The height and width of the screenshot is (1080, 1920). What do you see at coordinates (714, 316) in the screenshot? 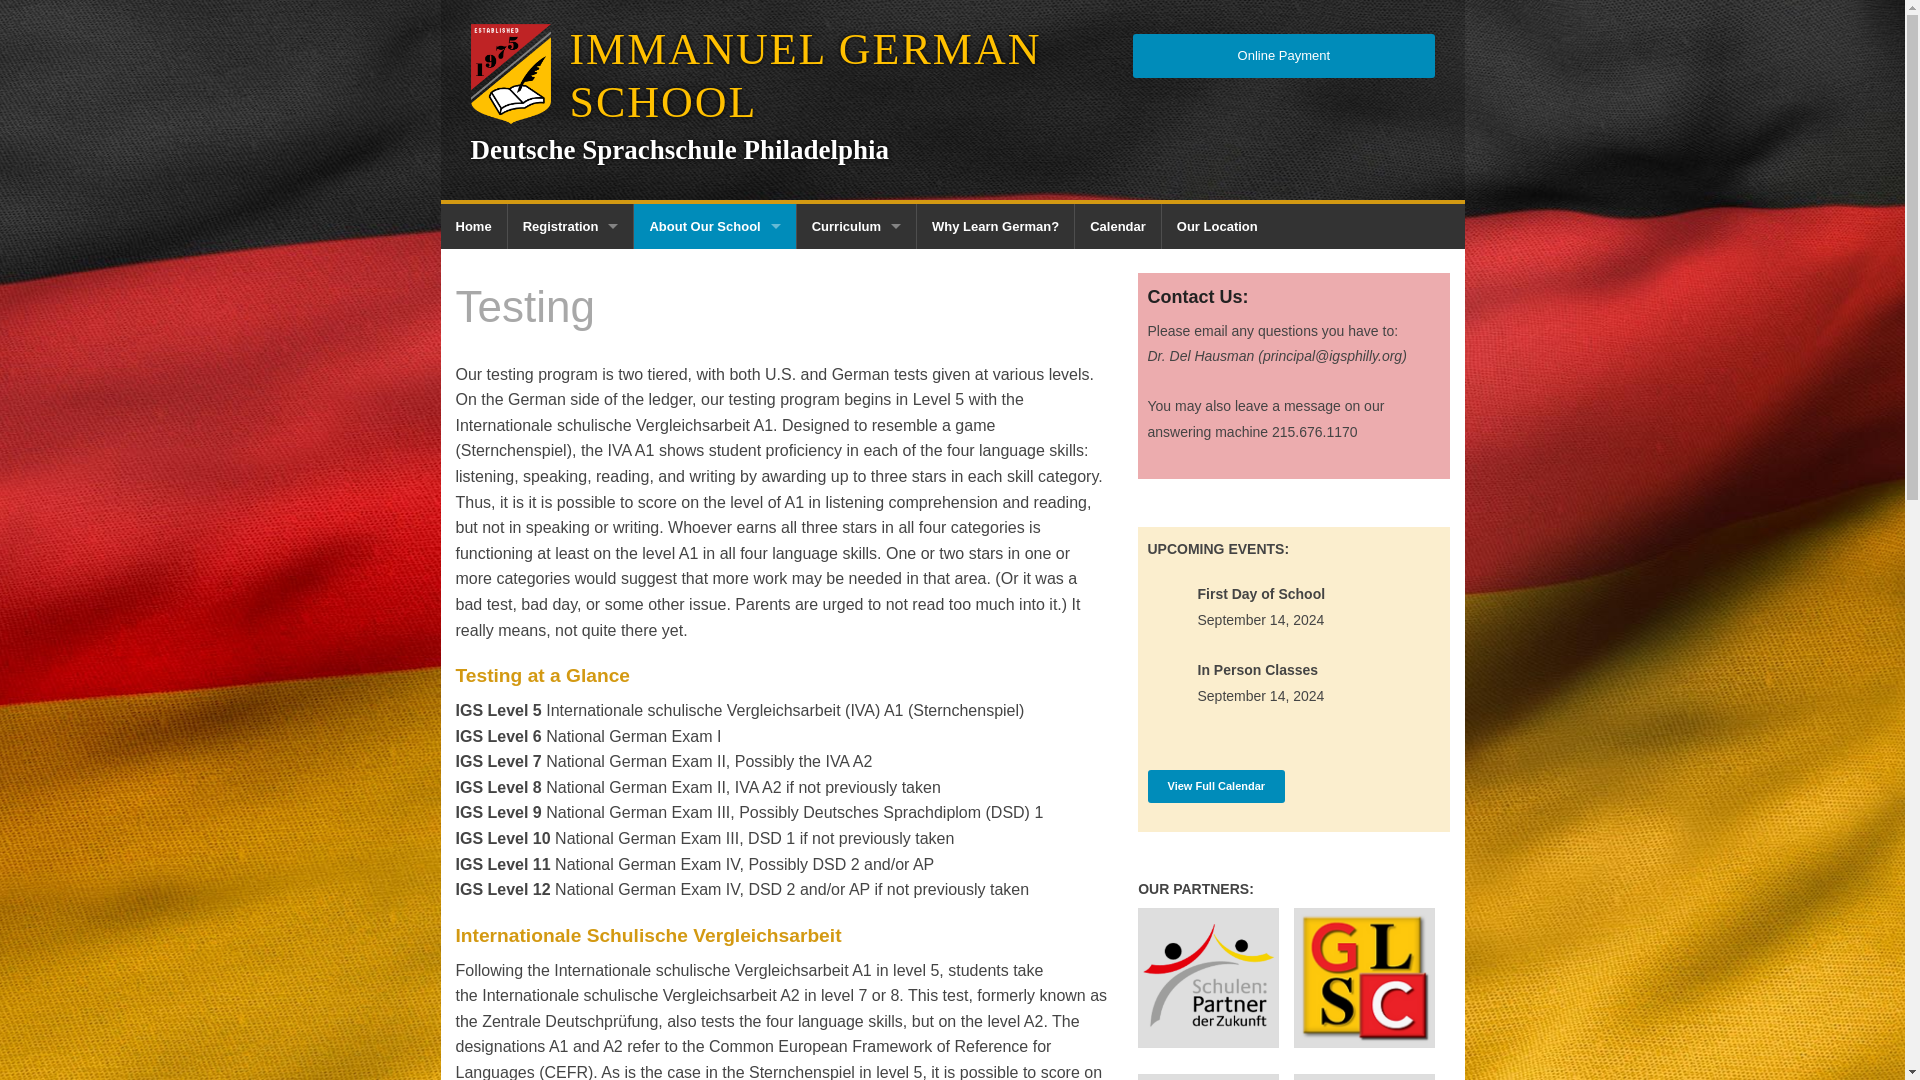
I see `Our Students` at bounding box center [714, 316].